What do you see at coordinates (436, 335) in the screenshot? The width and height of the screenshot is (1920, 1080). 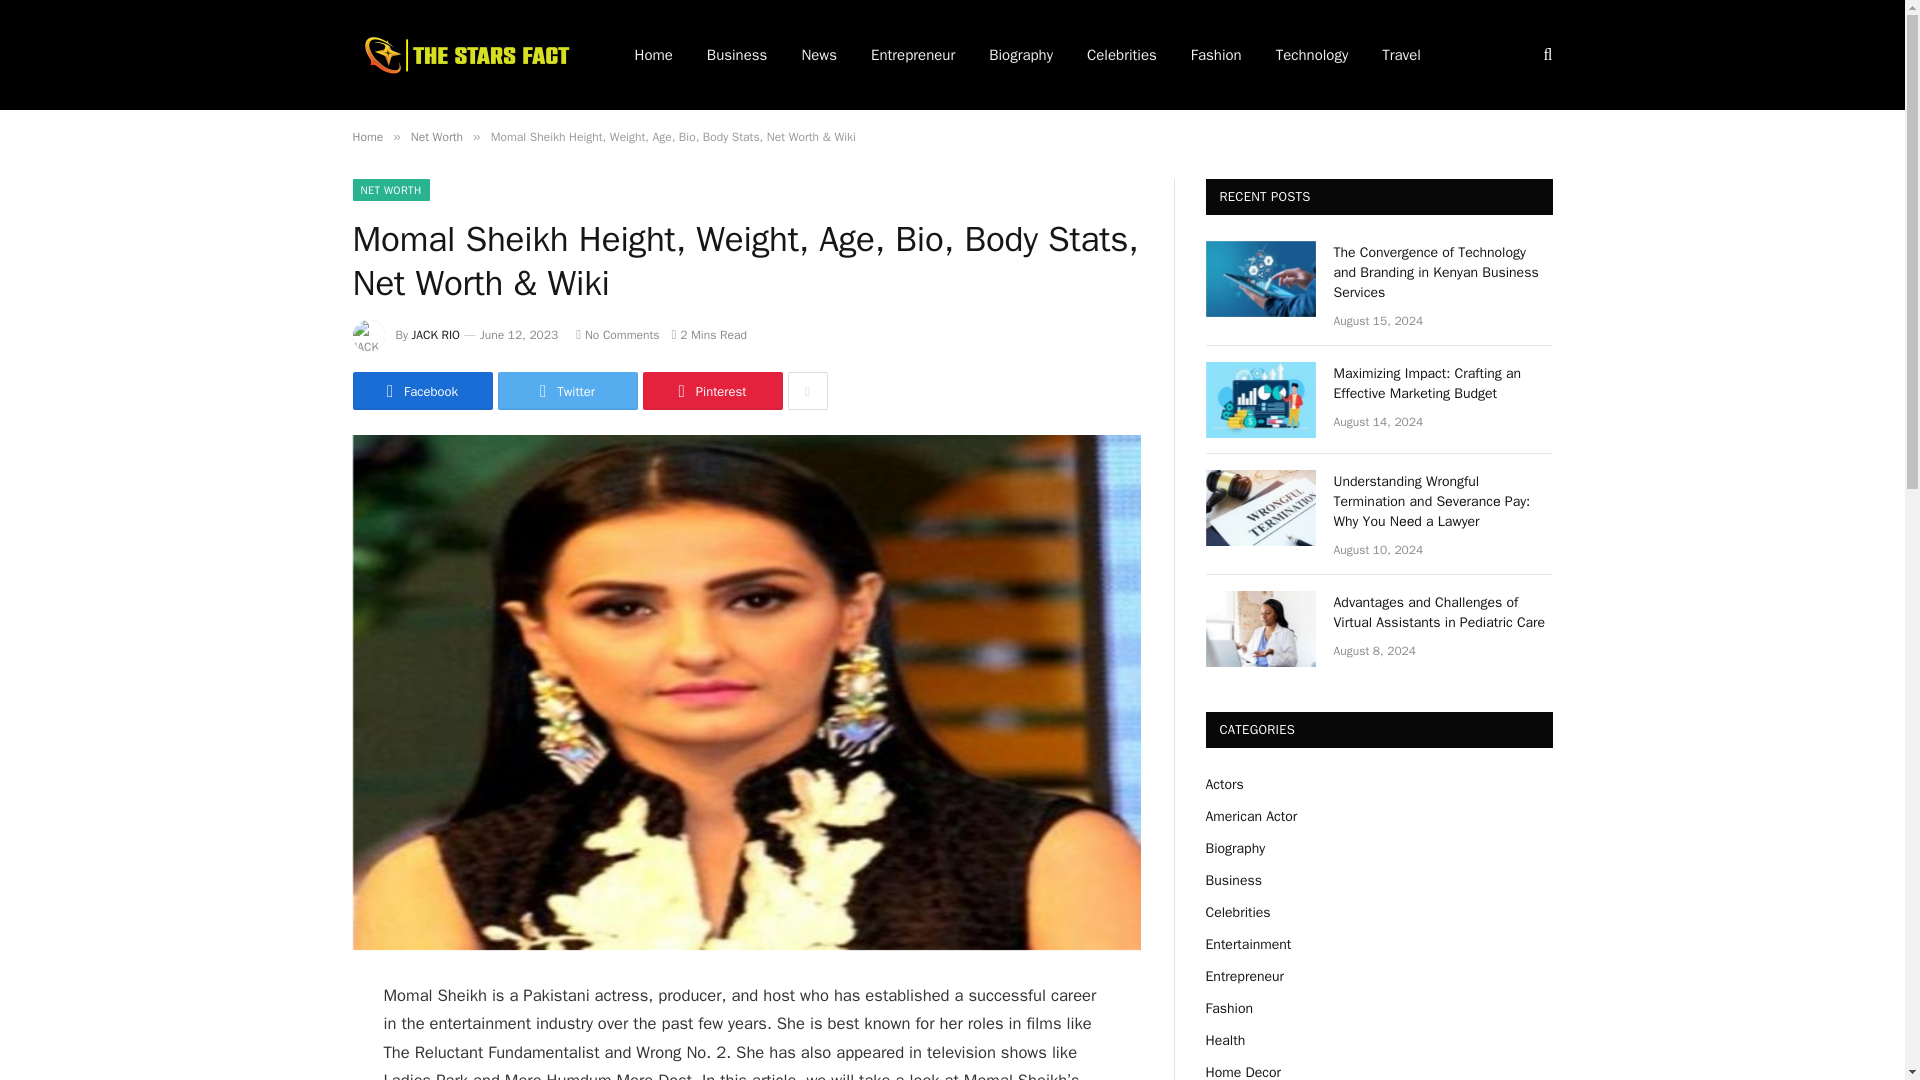 I see `JACK RIO` at bounding box center [436, 335].